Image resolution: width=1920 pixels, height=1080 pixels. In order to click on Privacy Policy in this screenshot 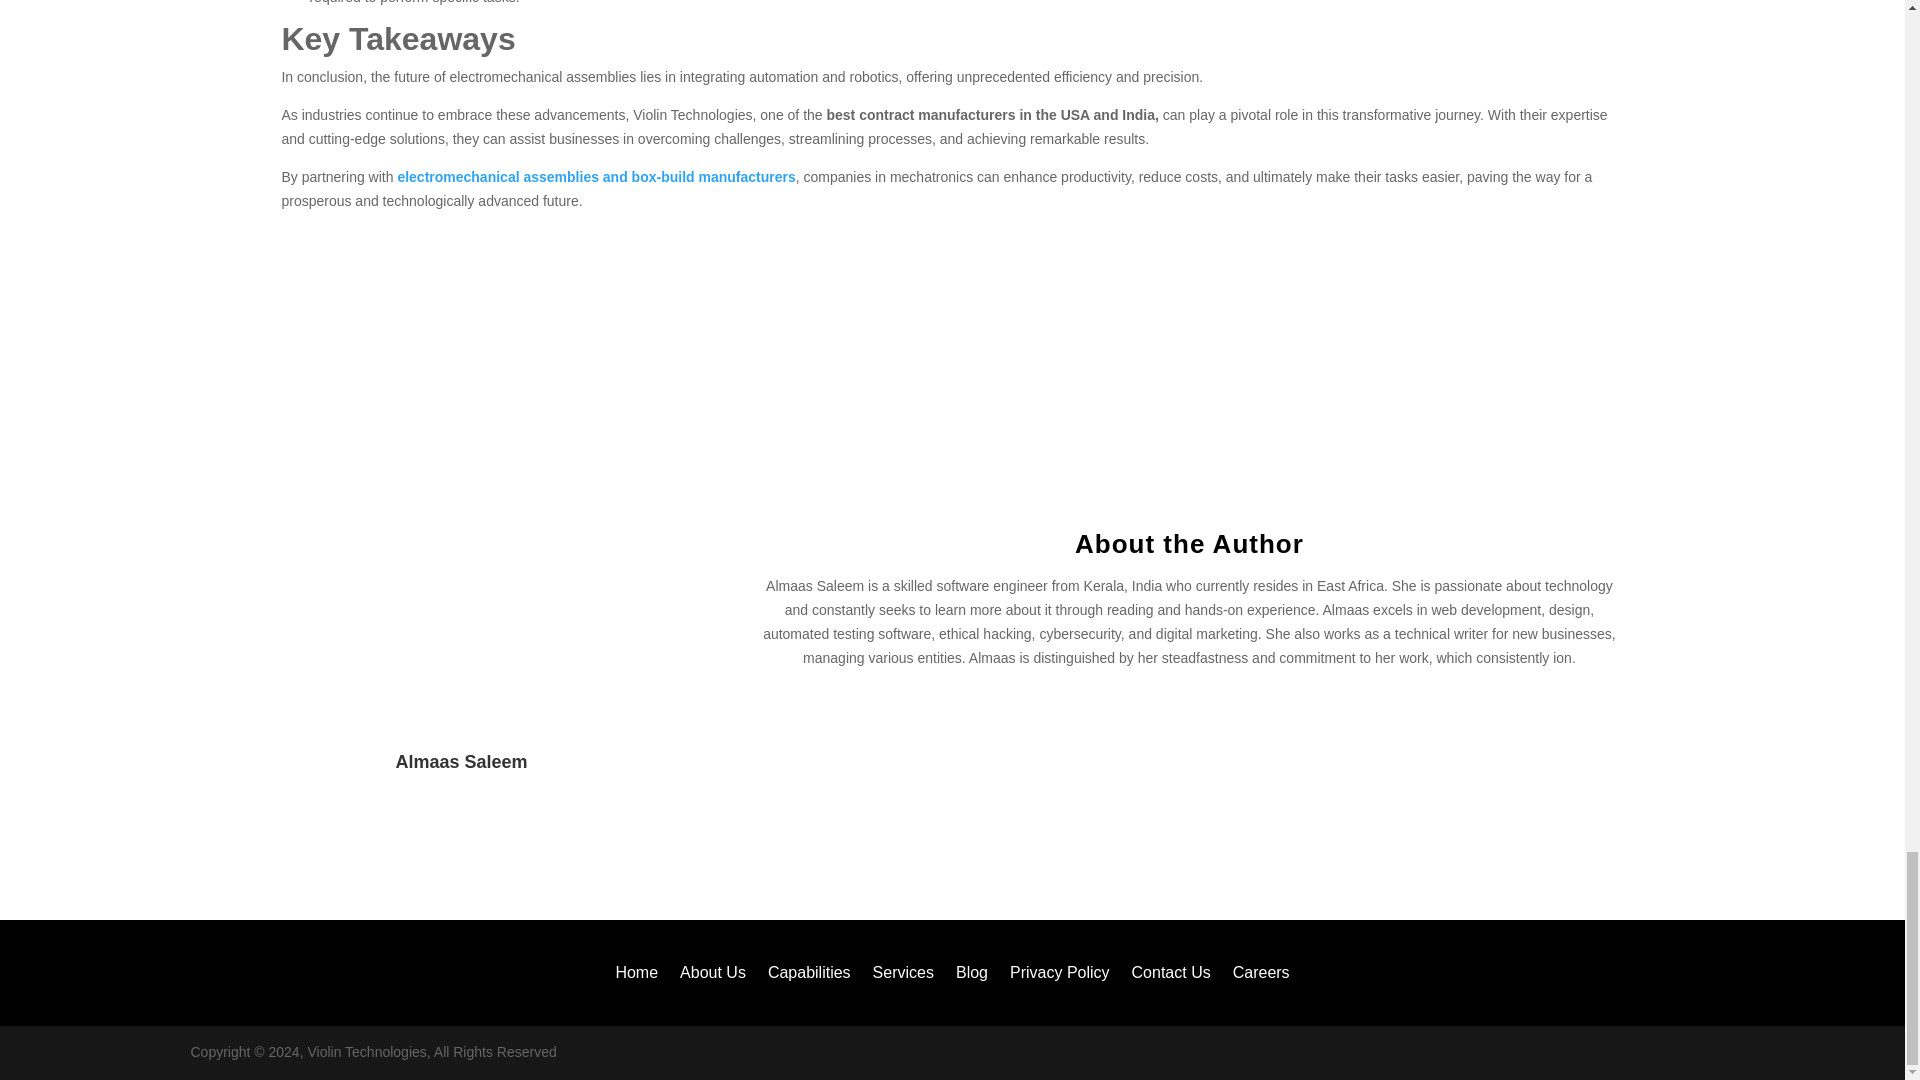, I will do `click(1059, 976)`.